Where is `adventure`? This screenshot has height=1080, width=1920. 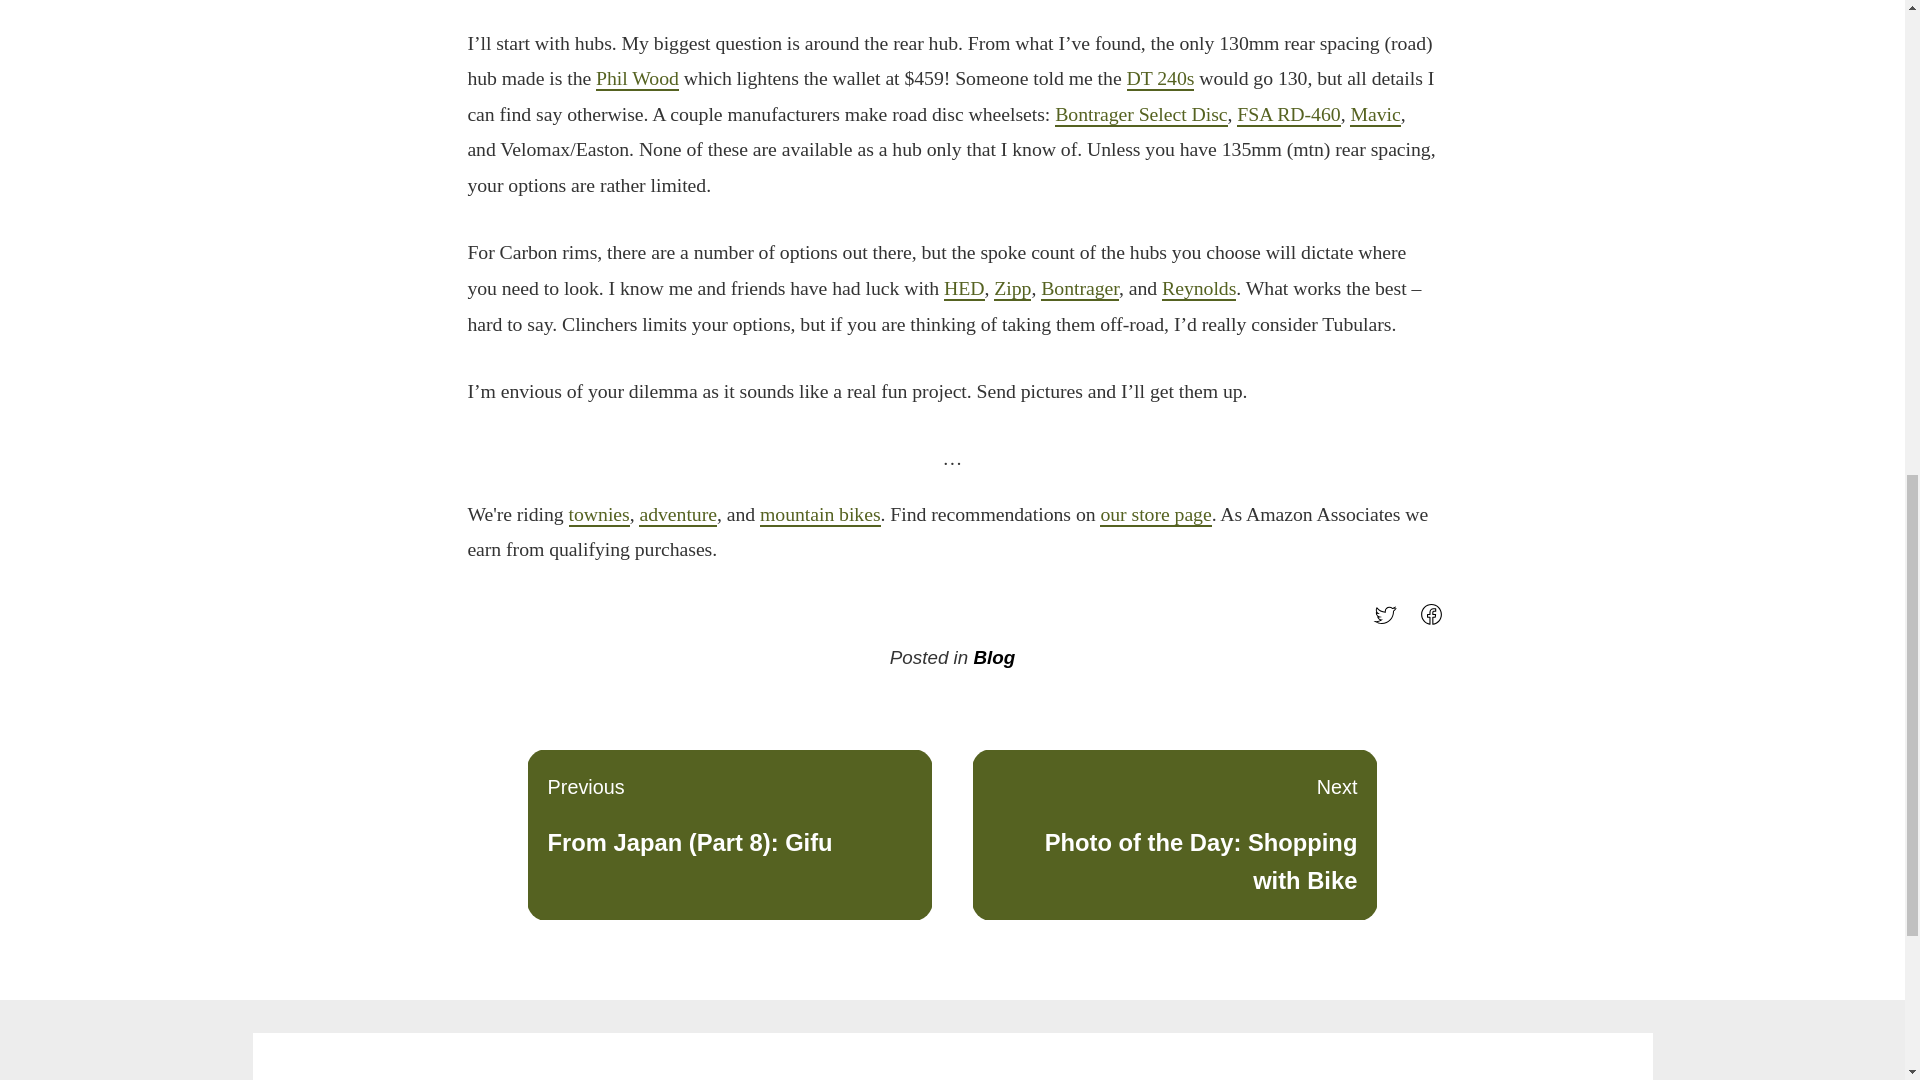 adventure is located at coordinates (964, 288).